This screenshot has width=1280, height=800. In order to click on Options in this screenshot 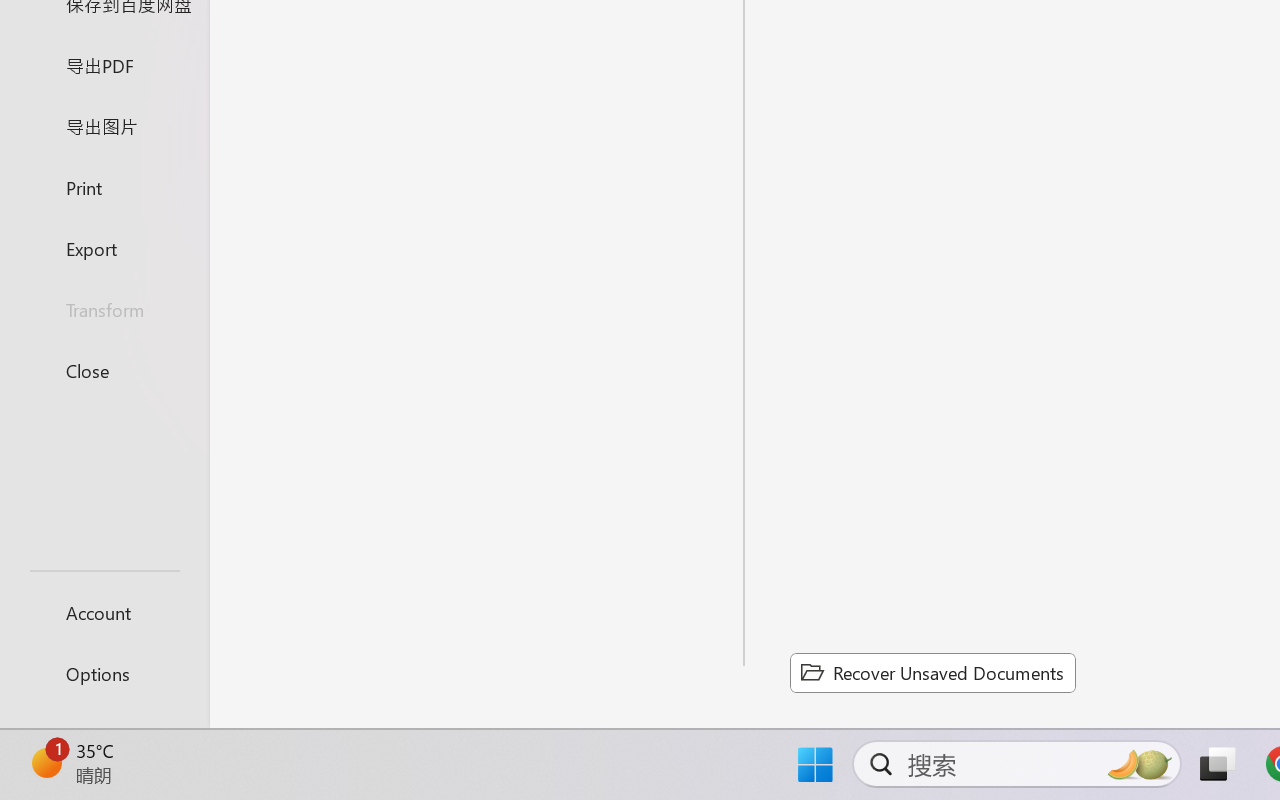, I will do `click(104, 674)`.